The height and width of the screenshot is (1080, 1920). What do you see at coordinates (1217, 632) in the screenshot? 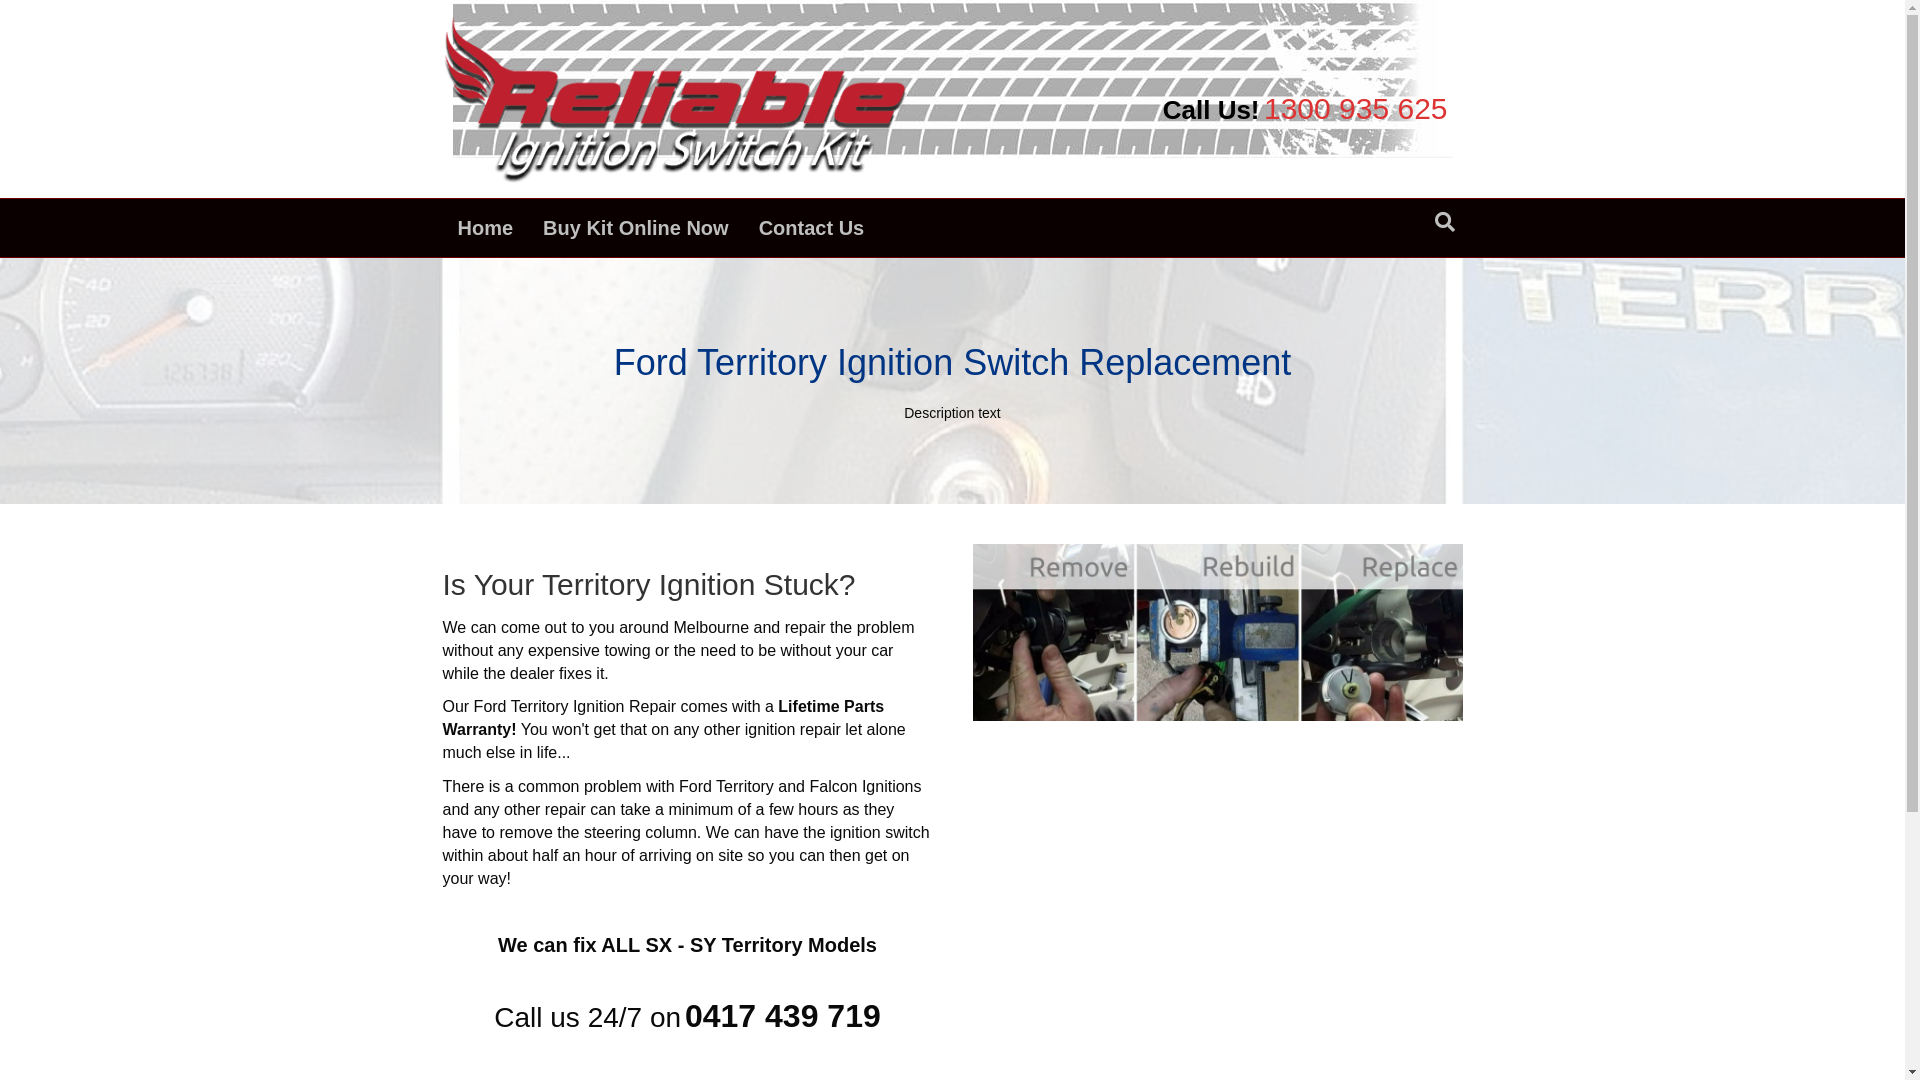
I see `ford-ignition fix` at bounding box center [1217, 632].